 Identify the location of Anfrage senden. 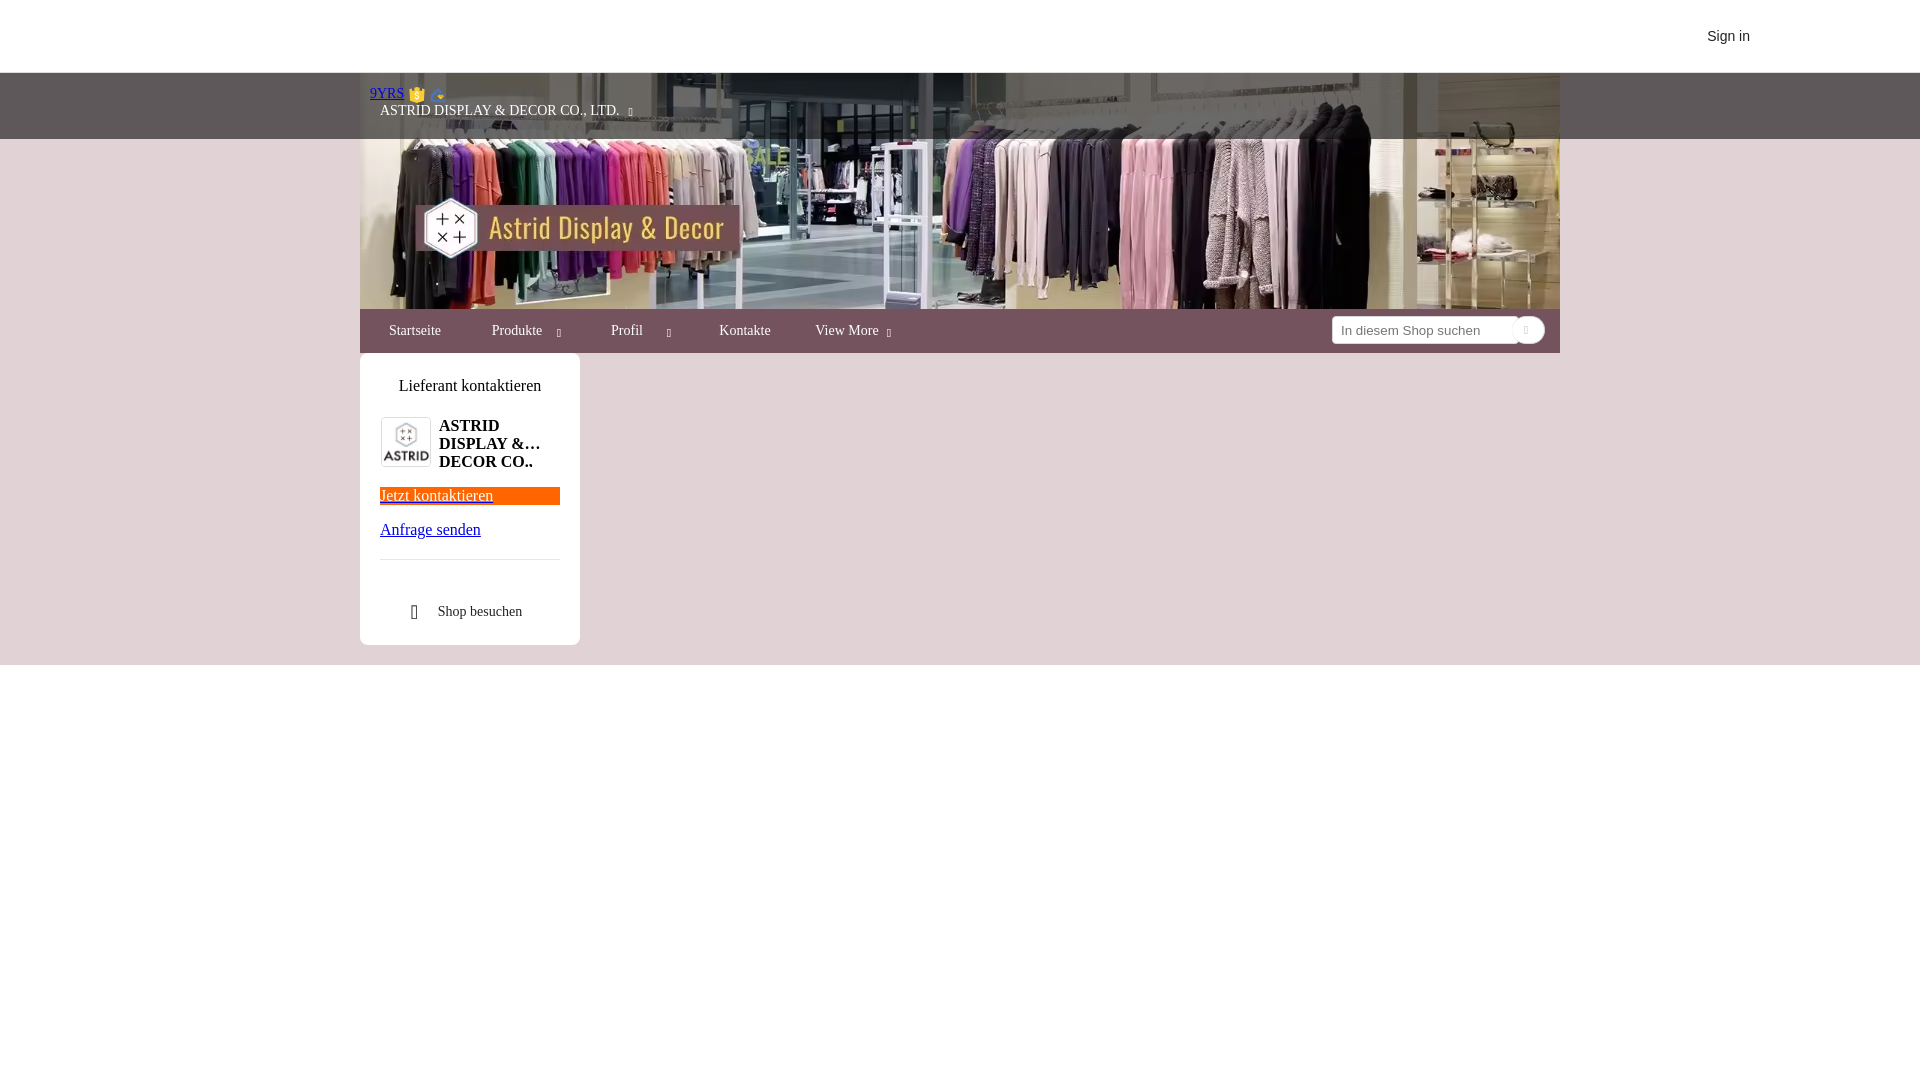
(469, 529).